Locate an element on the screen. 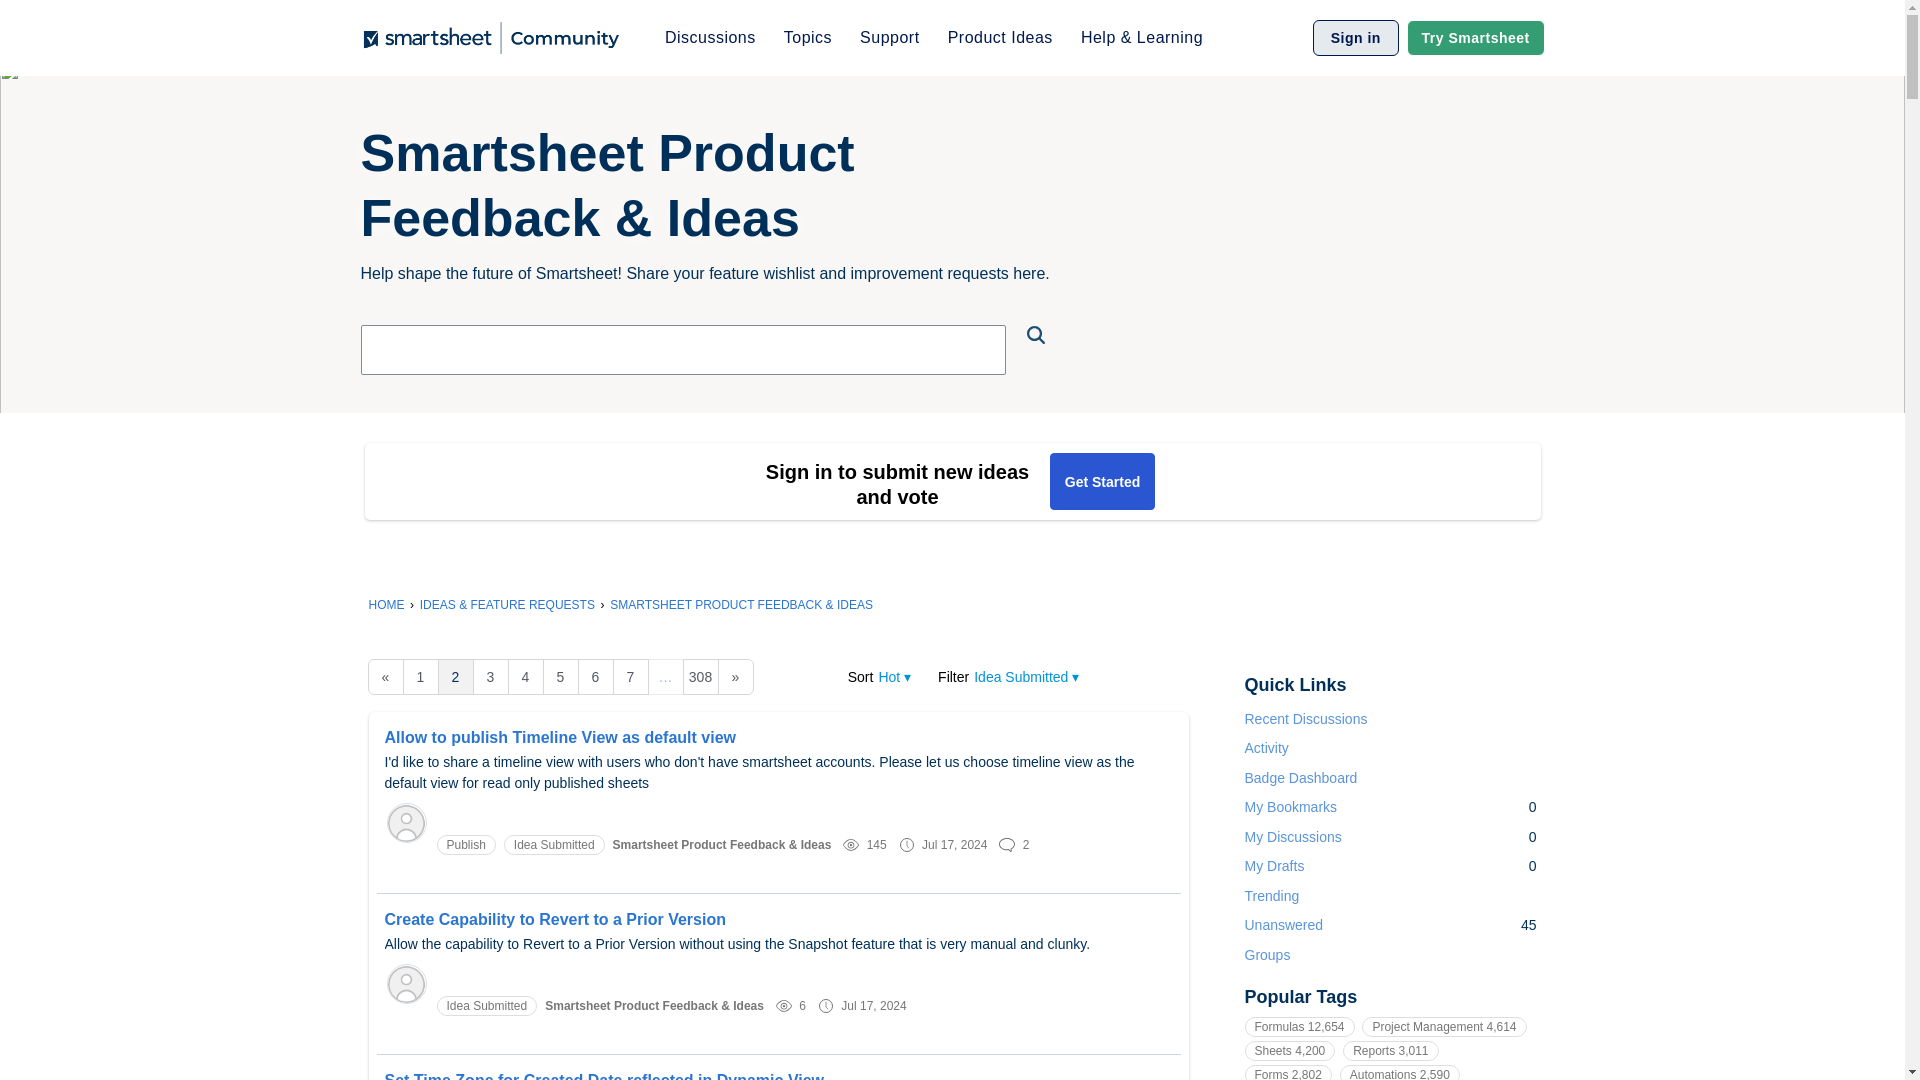  5 is located at coordinates (559, 676).